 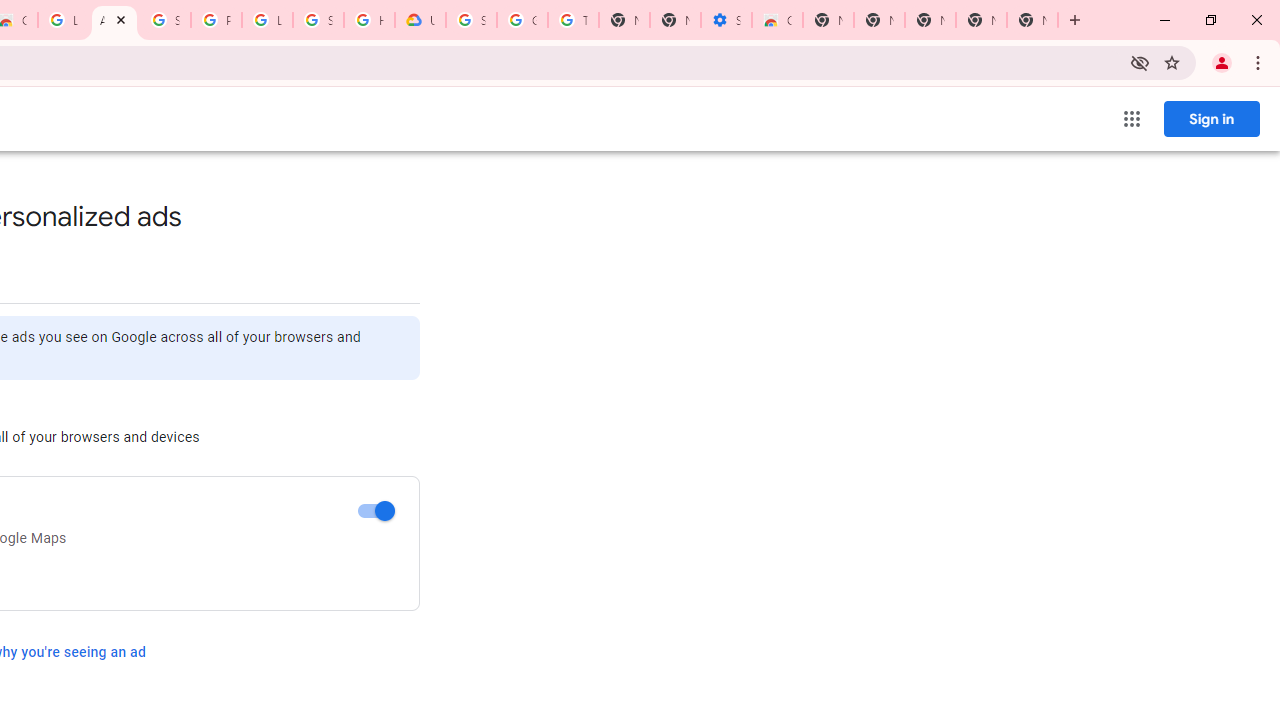 What do you see at coordinates (318, 20) in the screenshot?
I see `Sign in - Google Accounts` at bounding box center [318, 20].